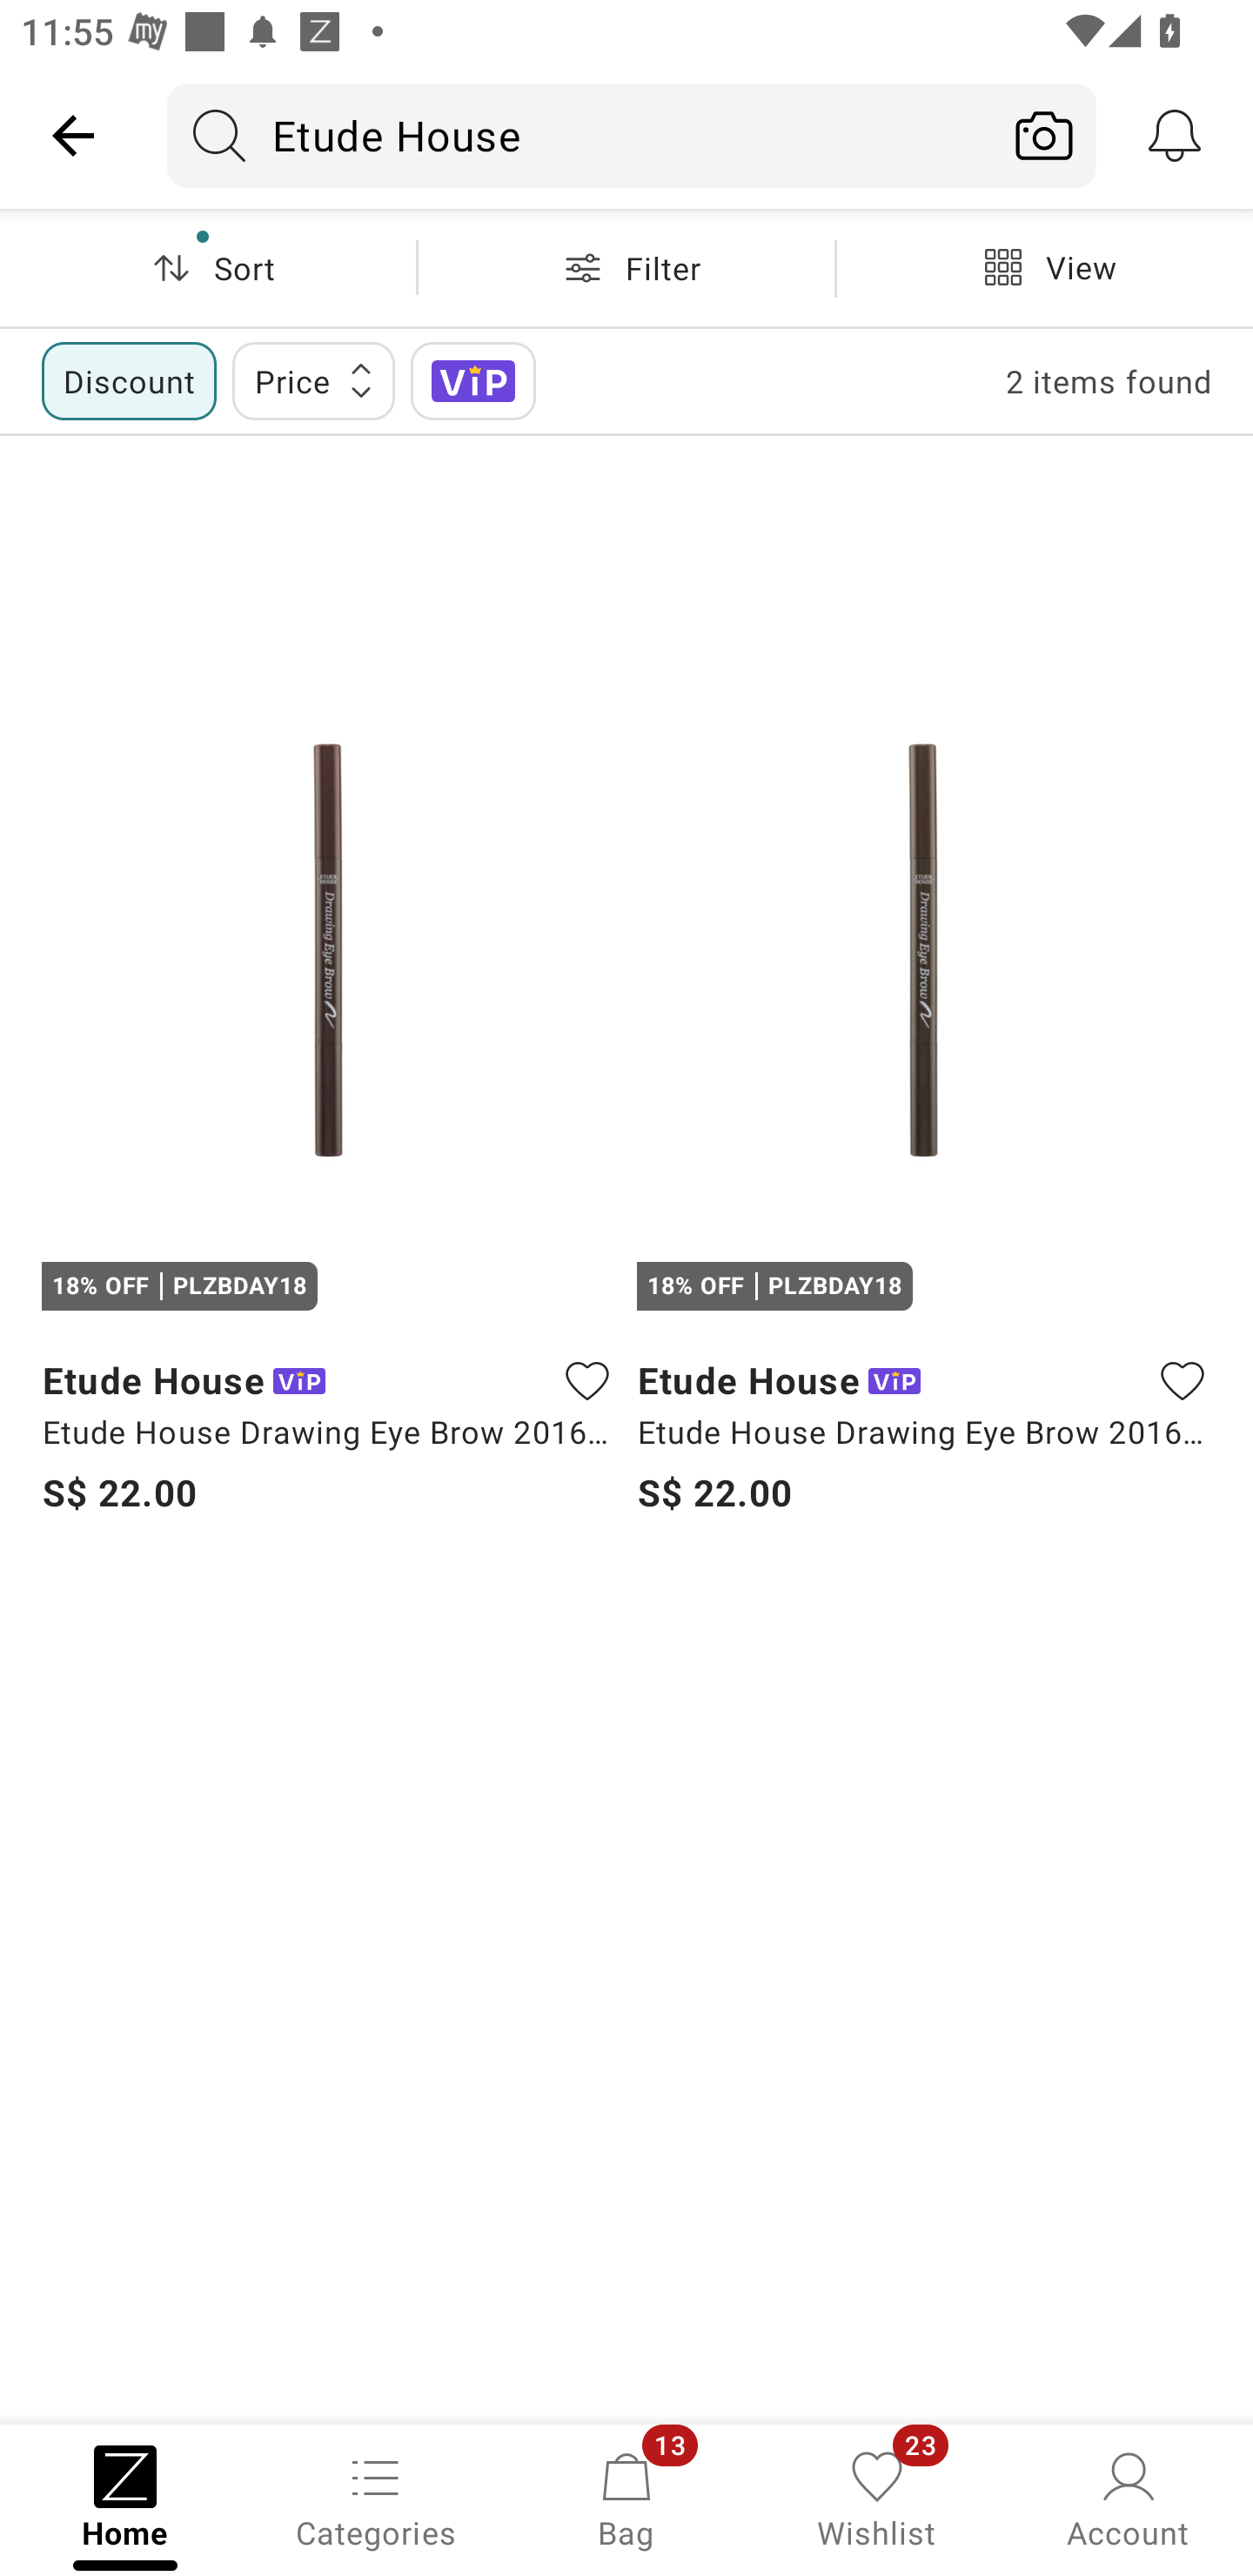 Image resolution: width=1253 pixels, height=2576 pixels. What do you see at coordinates (129, 381) in the screenshot?
I see `Discount` at bounding box center [129, 381].